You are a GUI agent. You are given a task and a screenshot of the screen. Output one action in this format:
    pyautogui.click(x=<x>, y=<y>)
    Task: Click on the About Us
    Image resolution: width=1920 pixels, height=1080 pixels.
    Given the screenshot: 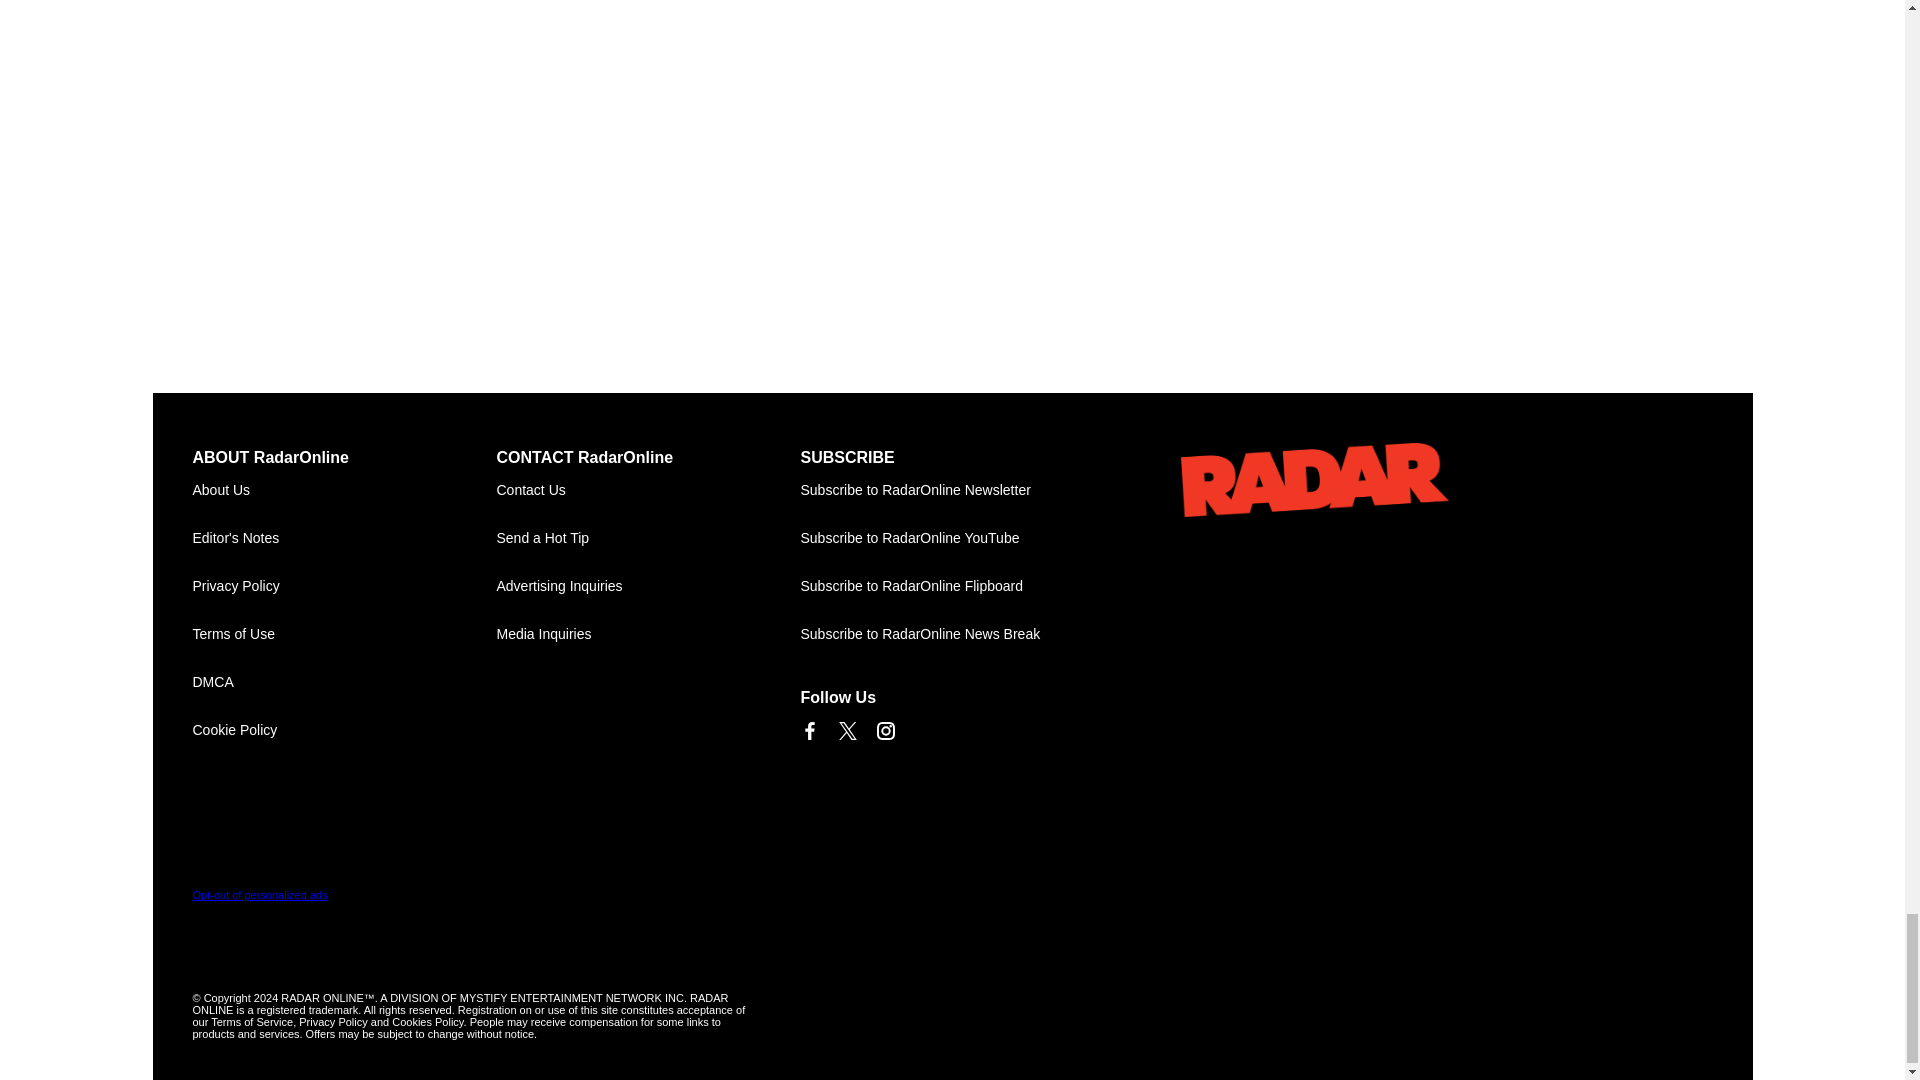 What is the action you would take?
    pyautogui.click(x=344, y=490)
    